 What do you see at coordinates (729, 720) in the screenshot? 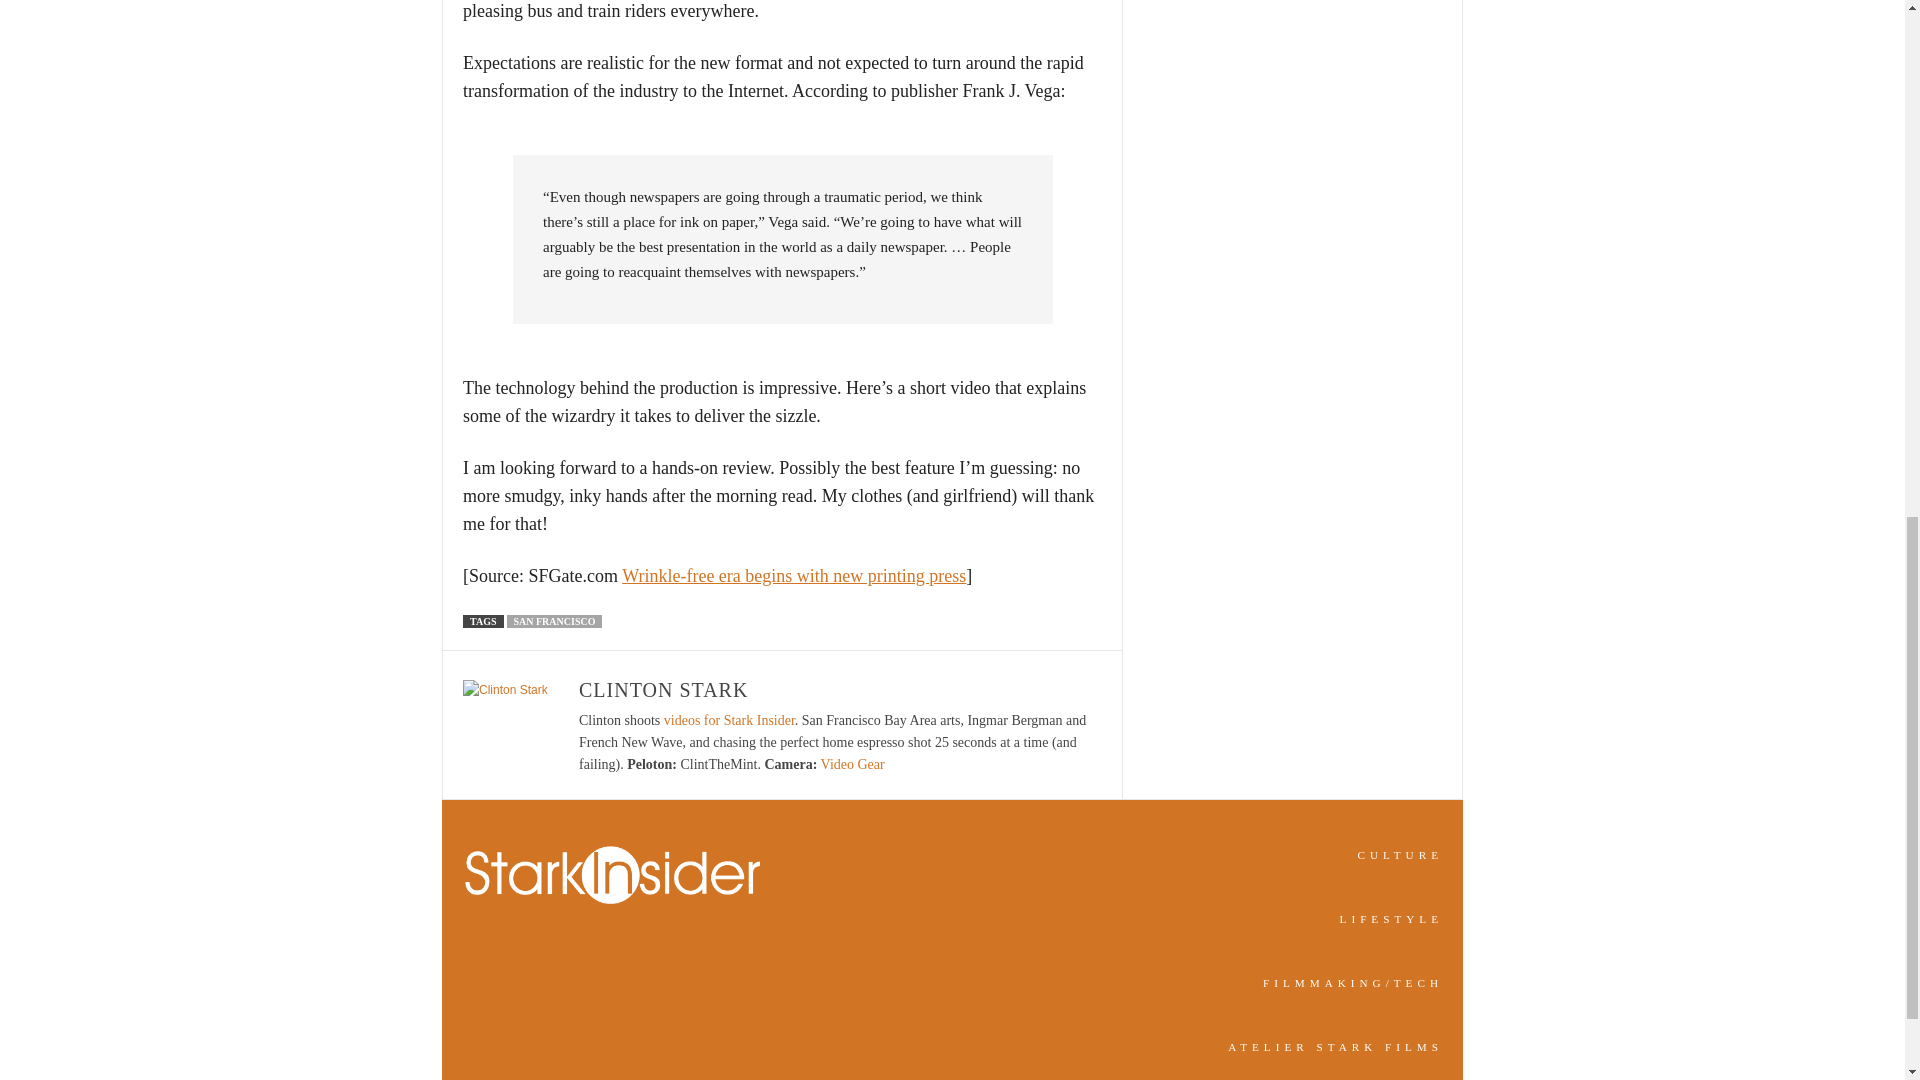
I see `videos for Stark Insider` at bounding box center [729, 720].